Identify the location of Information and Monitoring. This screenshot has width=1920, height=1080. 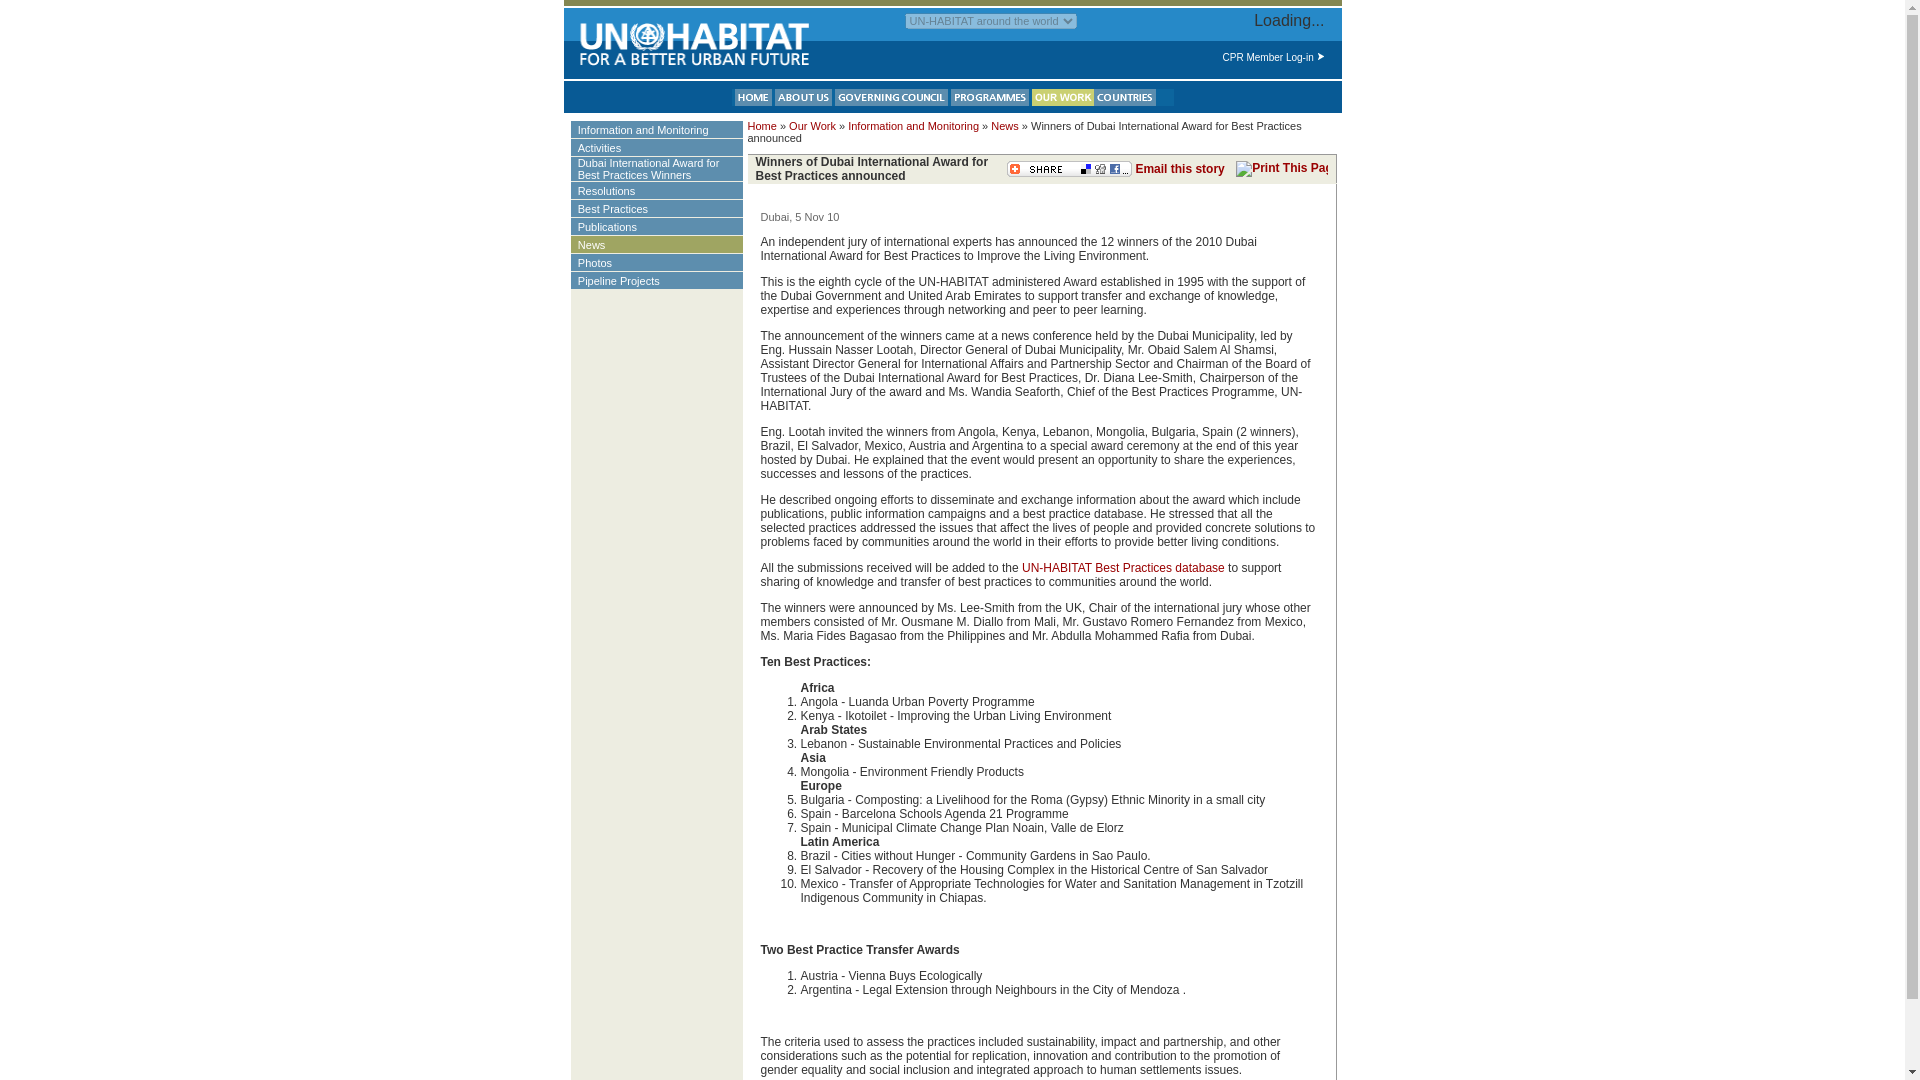
(914, 125).